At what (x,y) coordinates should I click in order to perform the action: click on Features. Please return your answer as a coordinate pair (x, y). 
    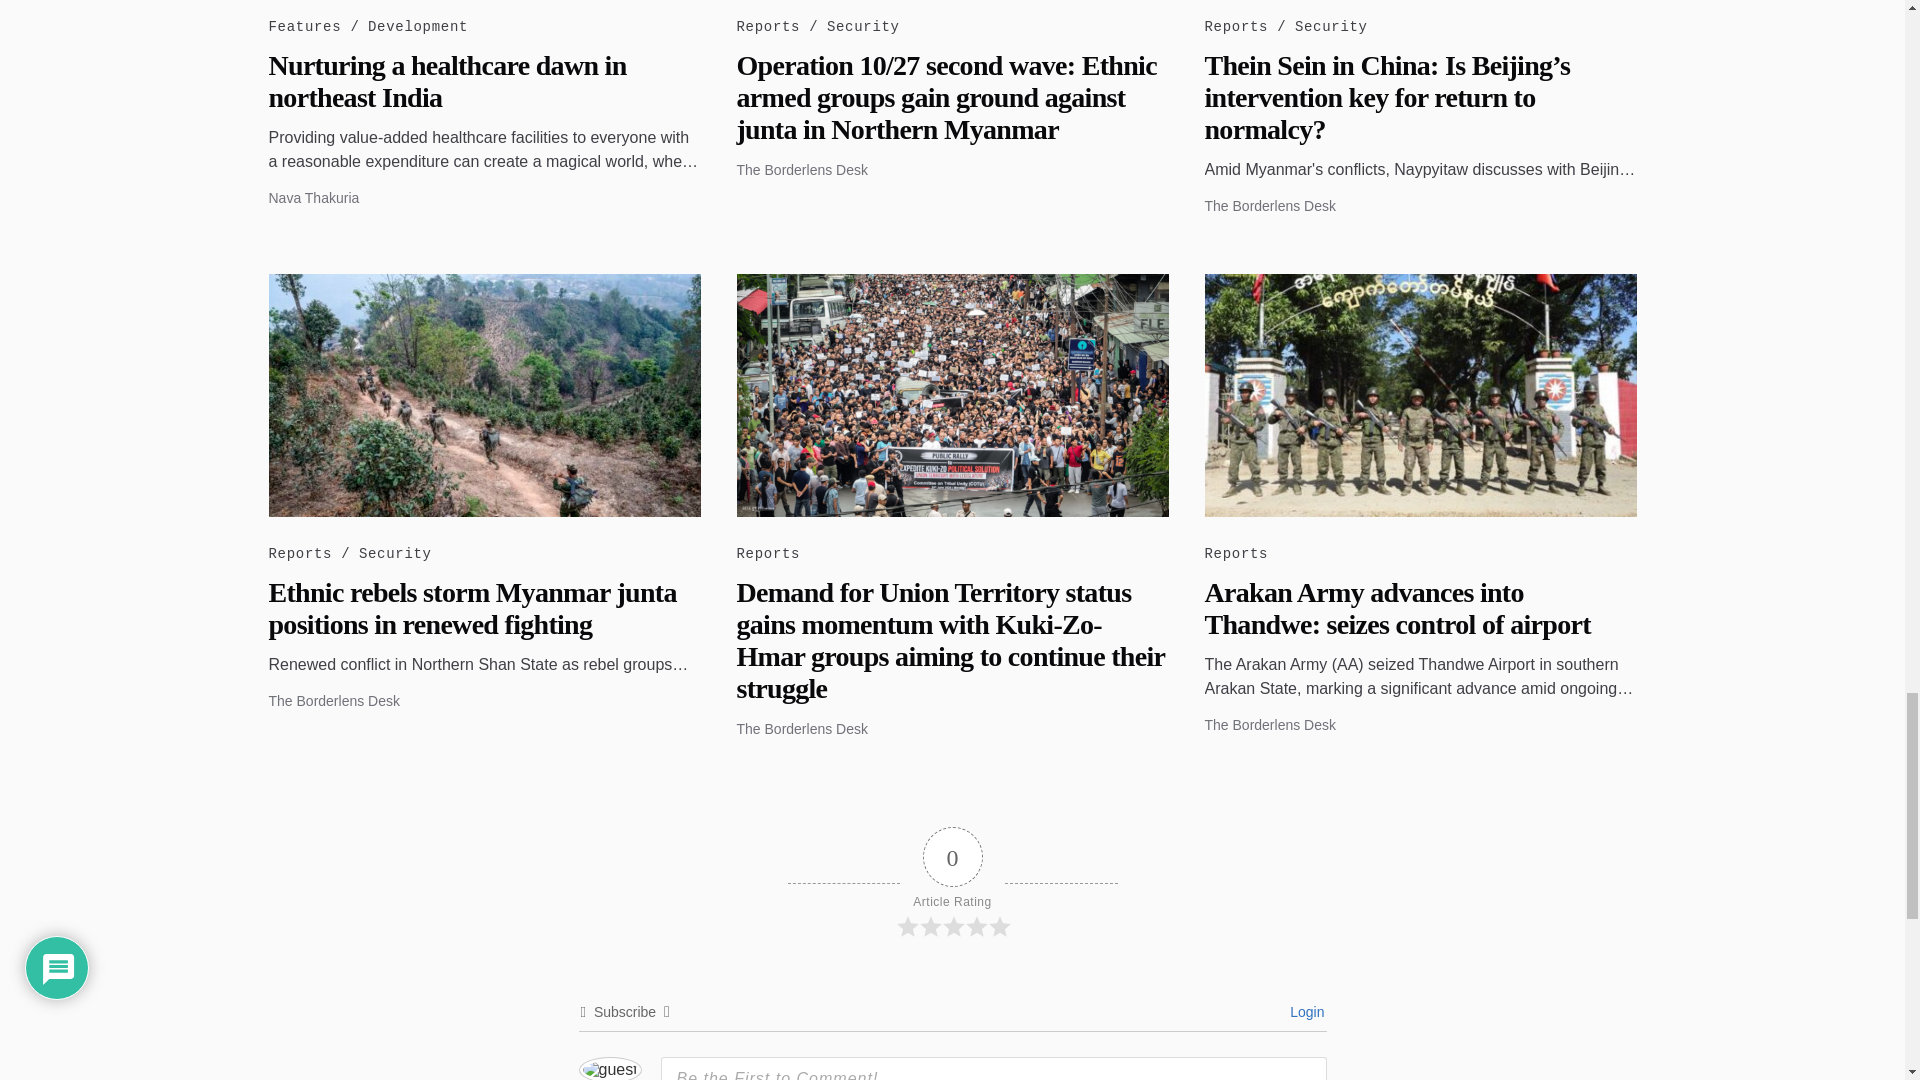
    Looking at the image, I should click on (315, 26).